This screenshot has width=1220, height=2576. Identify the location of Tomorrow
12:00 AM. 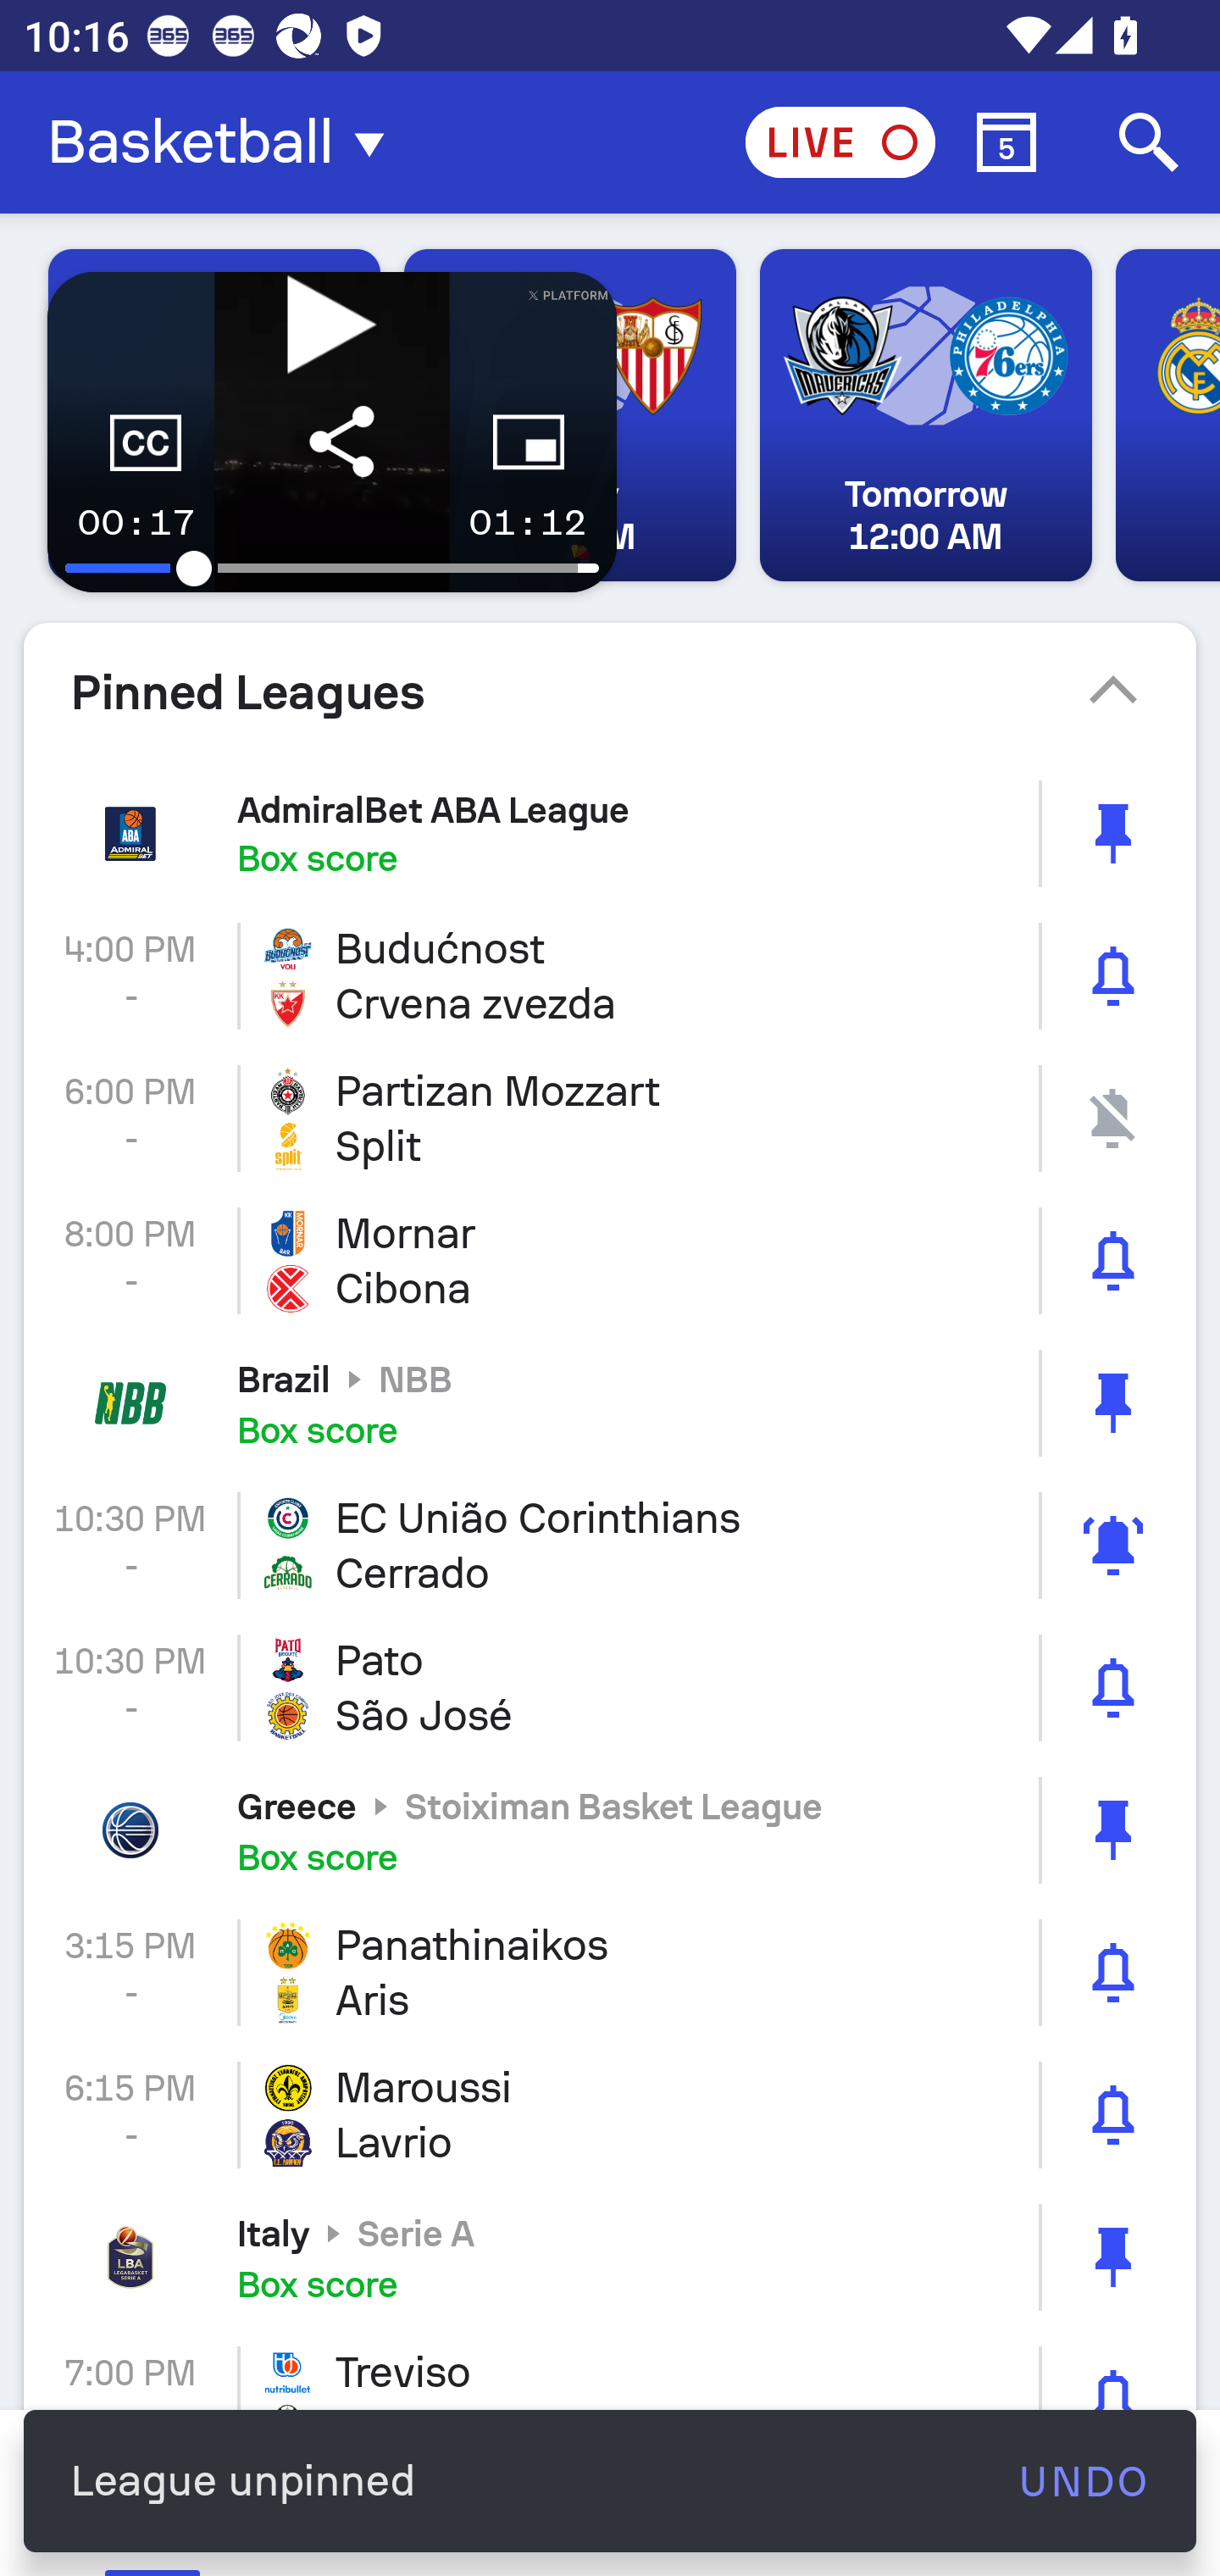
(925, 415).